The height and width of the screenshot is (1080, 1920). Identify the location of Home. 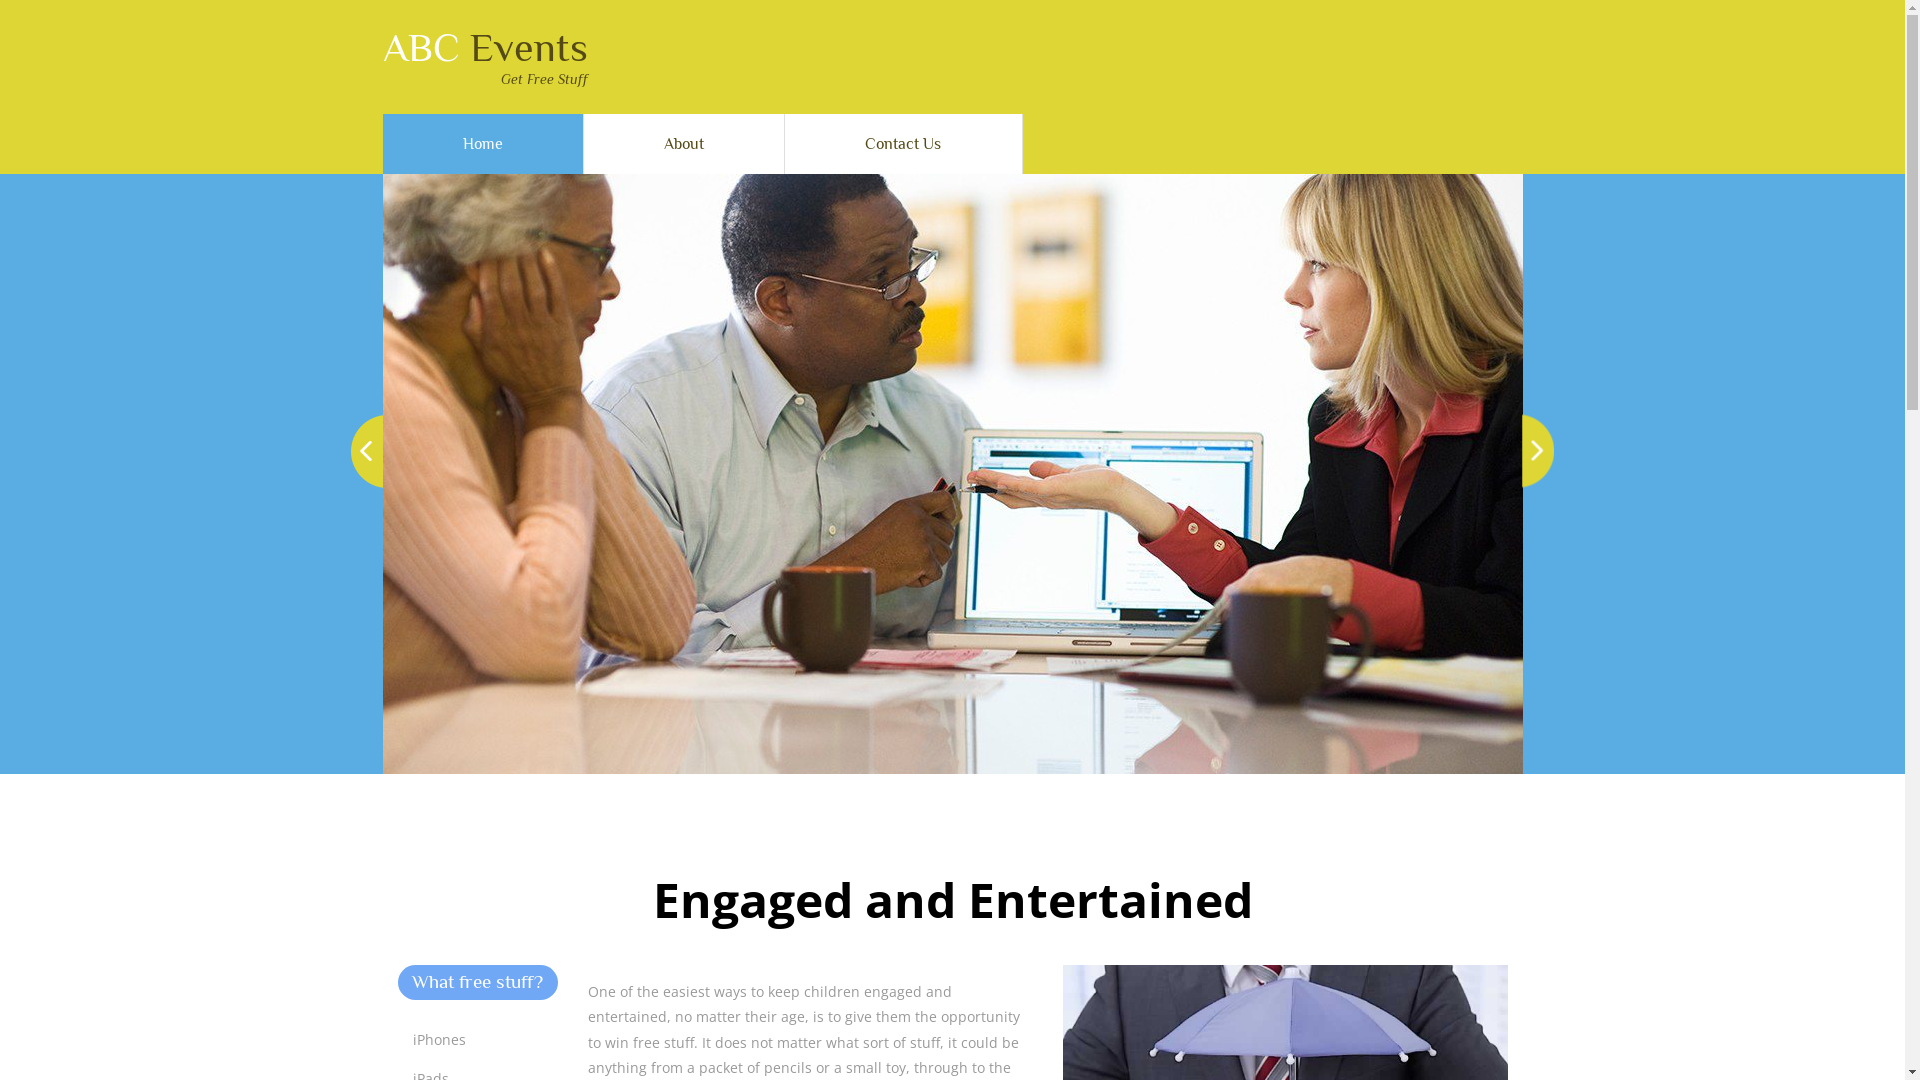
(482, 144).